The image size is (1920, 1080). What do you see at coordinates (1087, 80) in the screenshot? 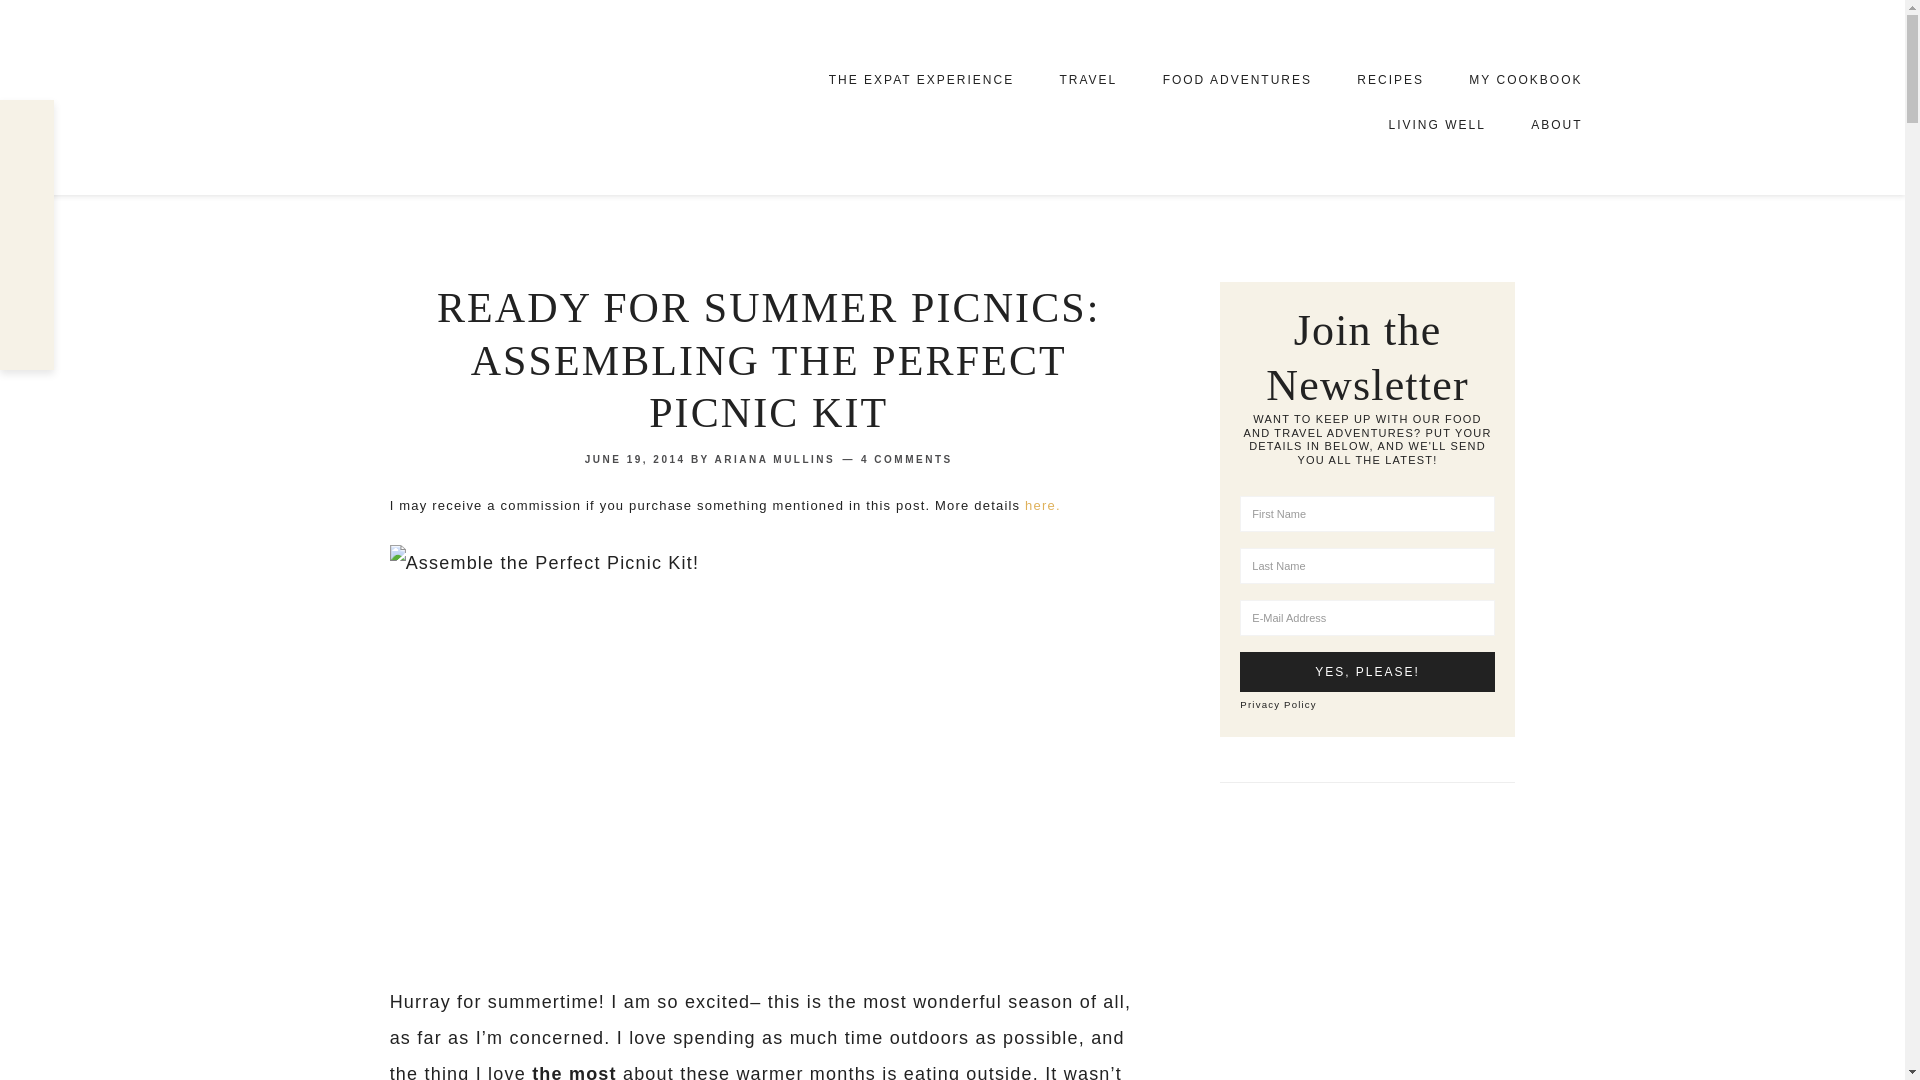
I see `TRAVEL` at bounding box center [1087, 80].